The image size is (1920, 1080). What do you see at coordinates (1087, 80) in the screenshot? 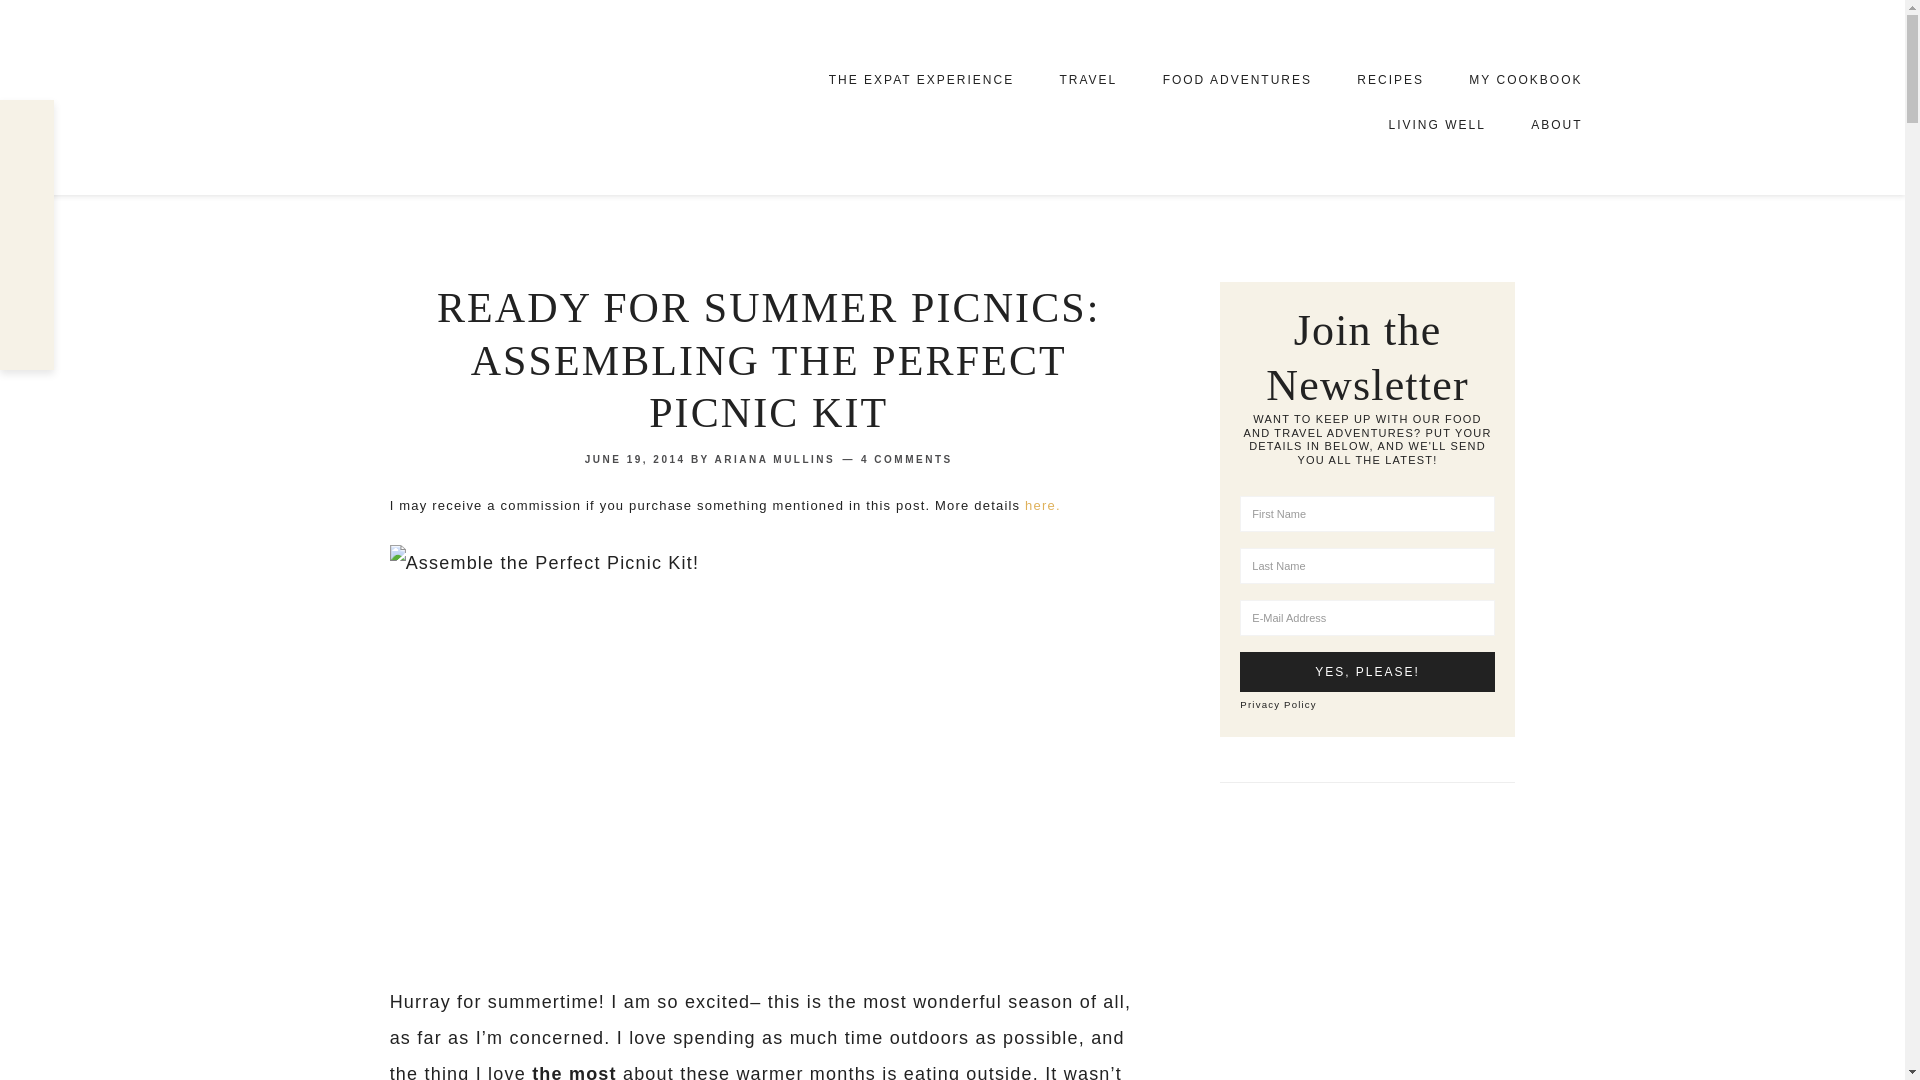
I see `TRAVEL` at bounding box center [1087, 80].